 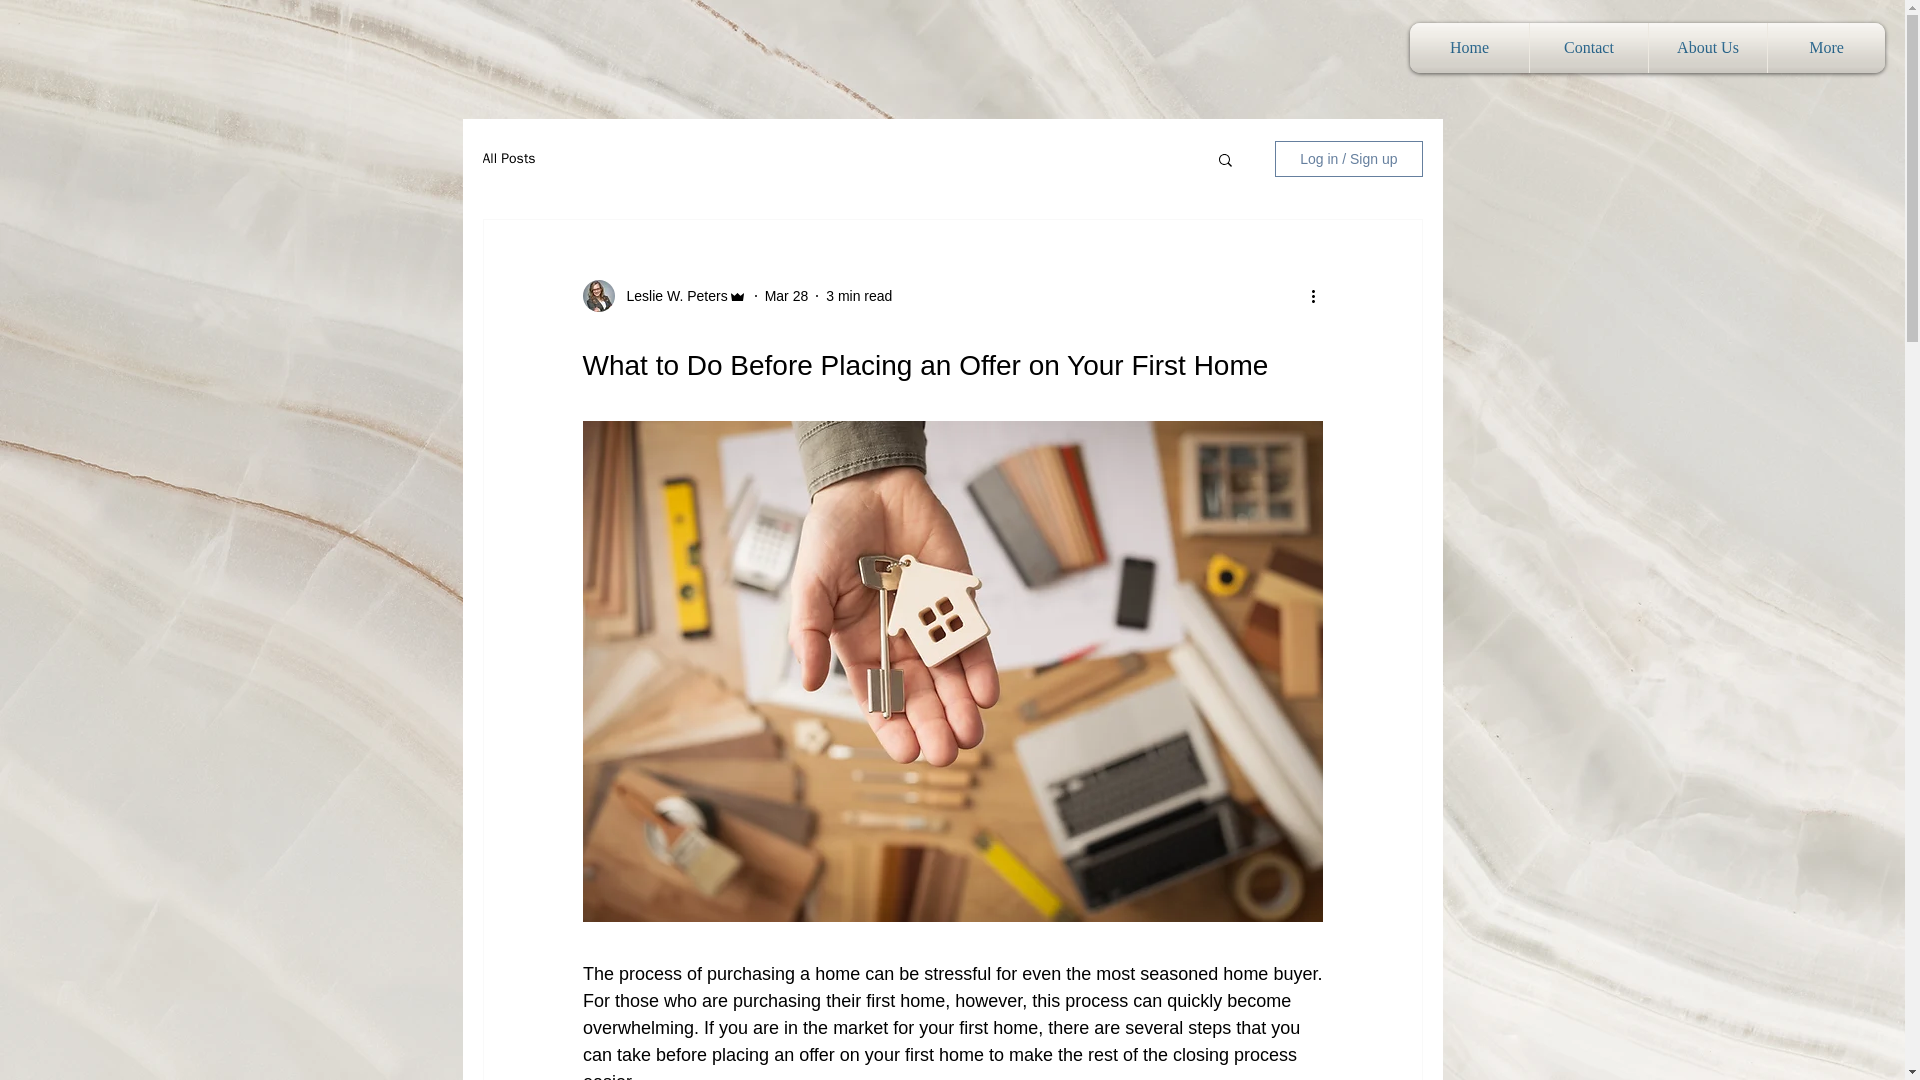 I want to click on About Us, so click(x=1708, y=48).